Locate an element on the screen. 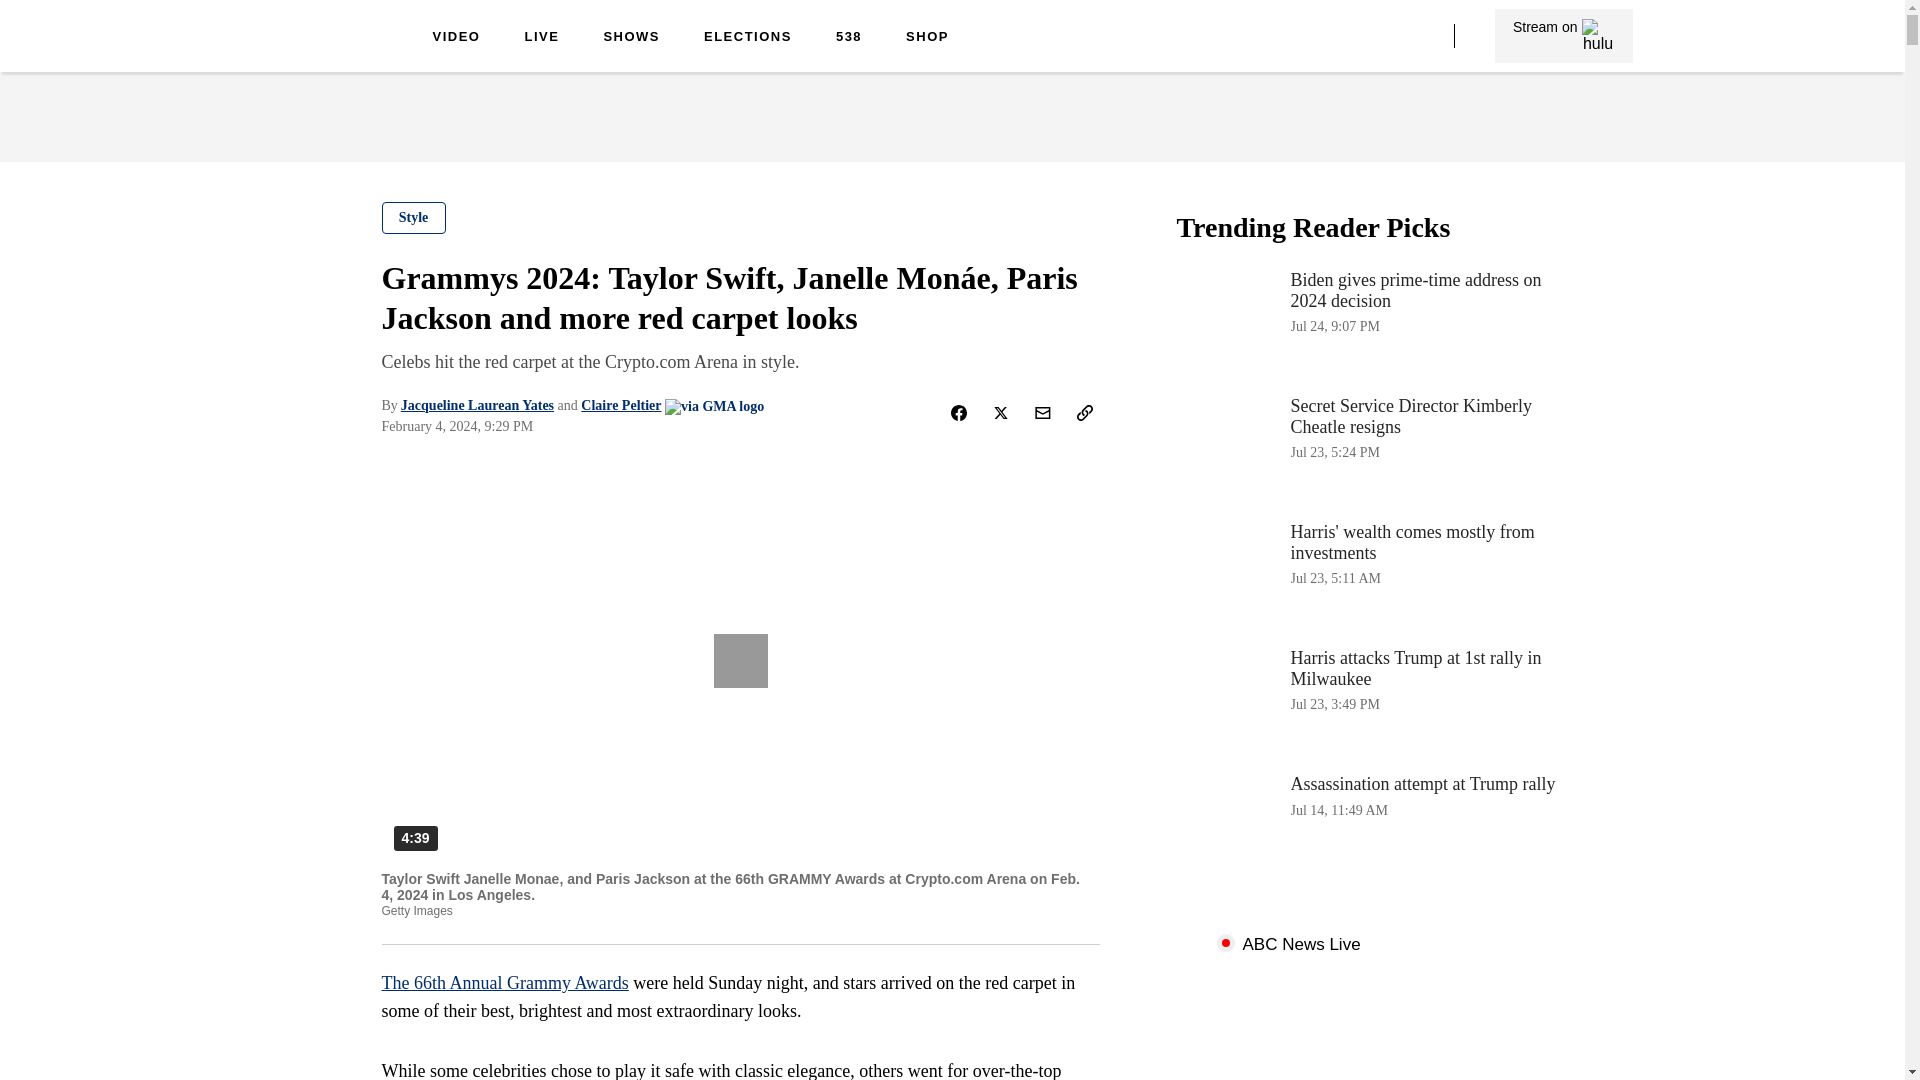 The image size is (1920, 1080). LIVE is located at coordinates (456, 38).